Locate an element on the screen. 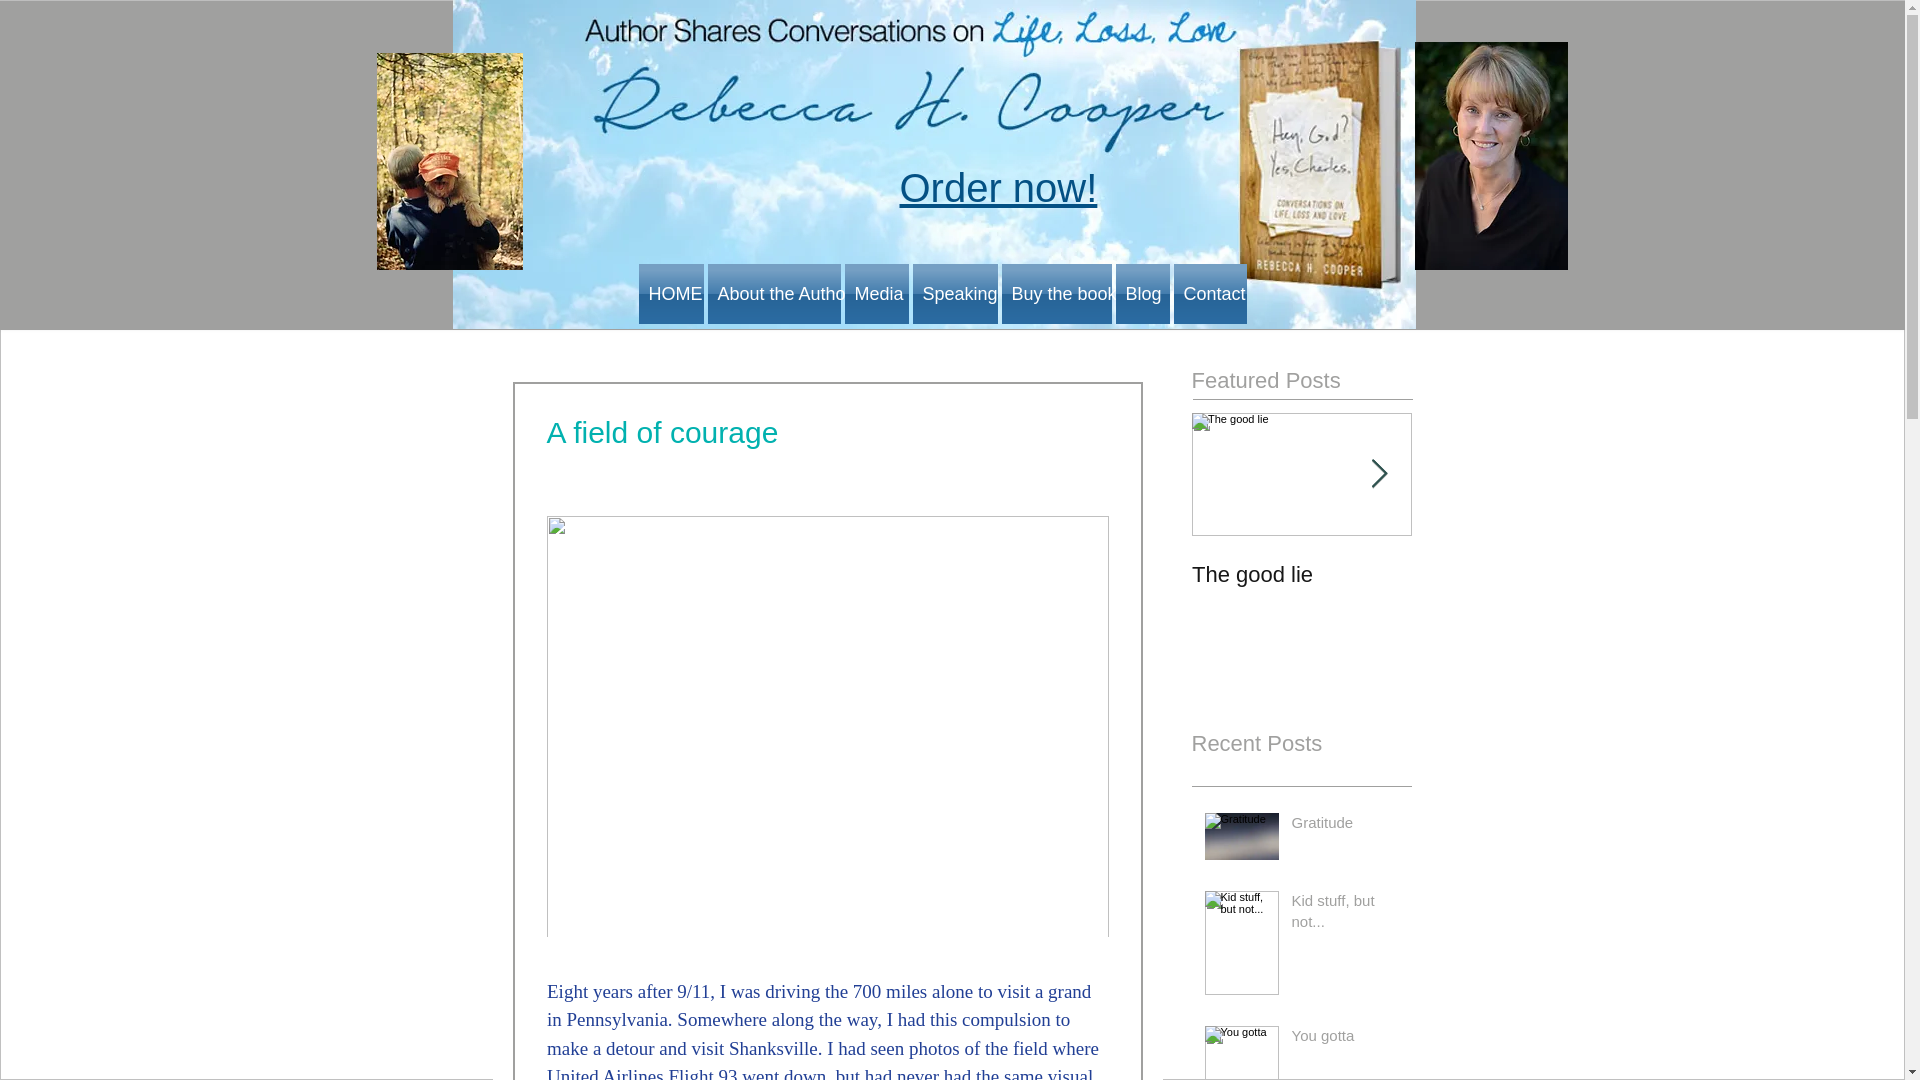  Media is located at coordinates (870, 316).